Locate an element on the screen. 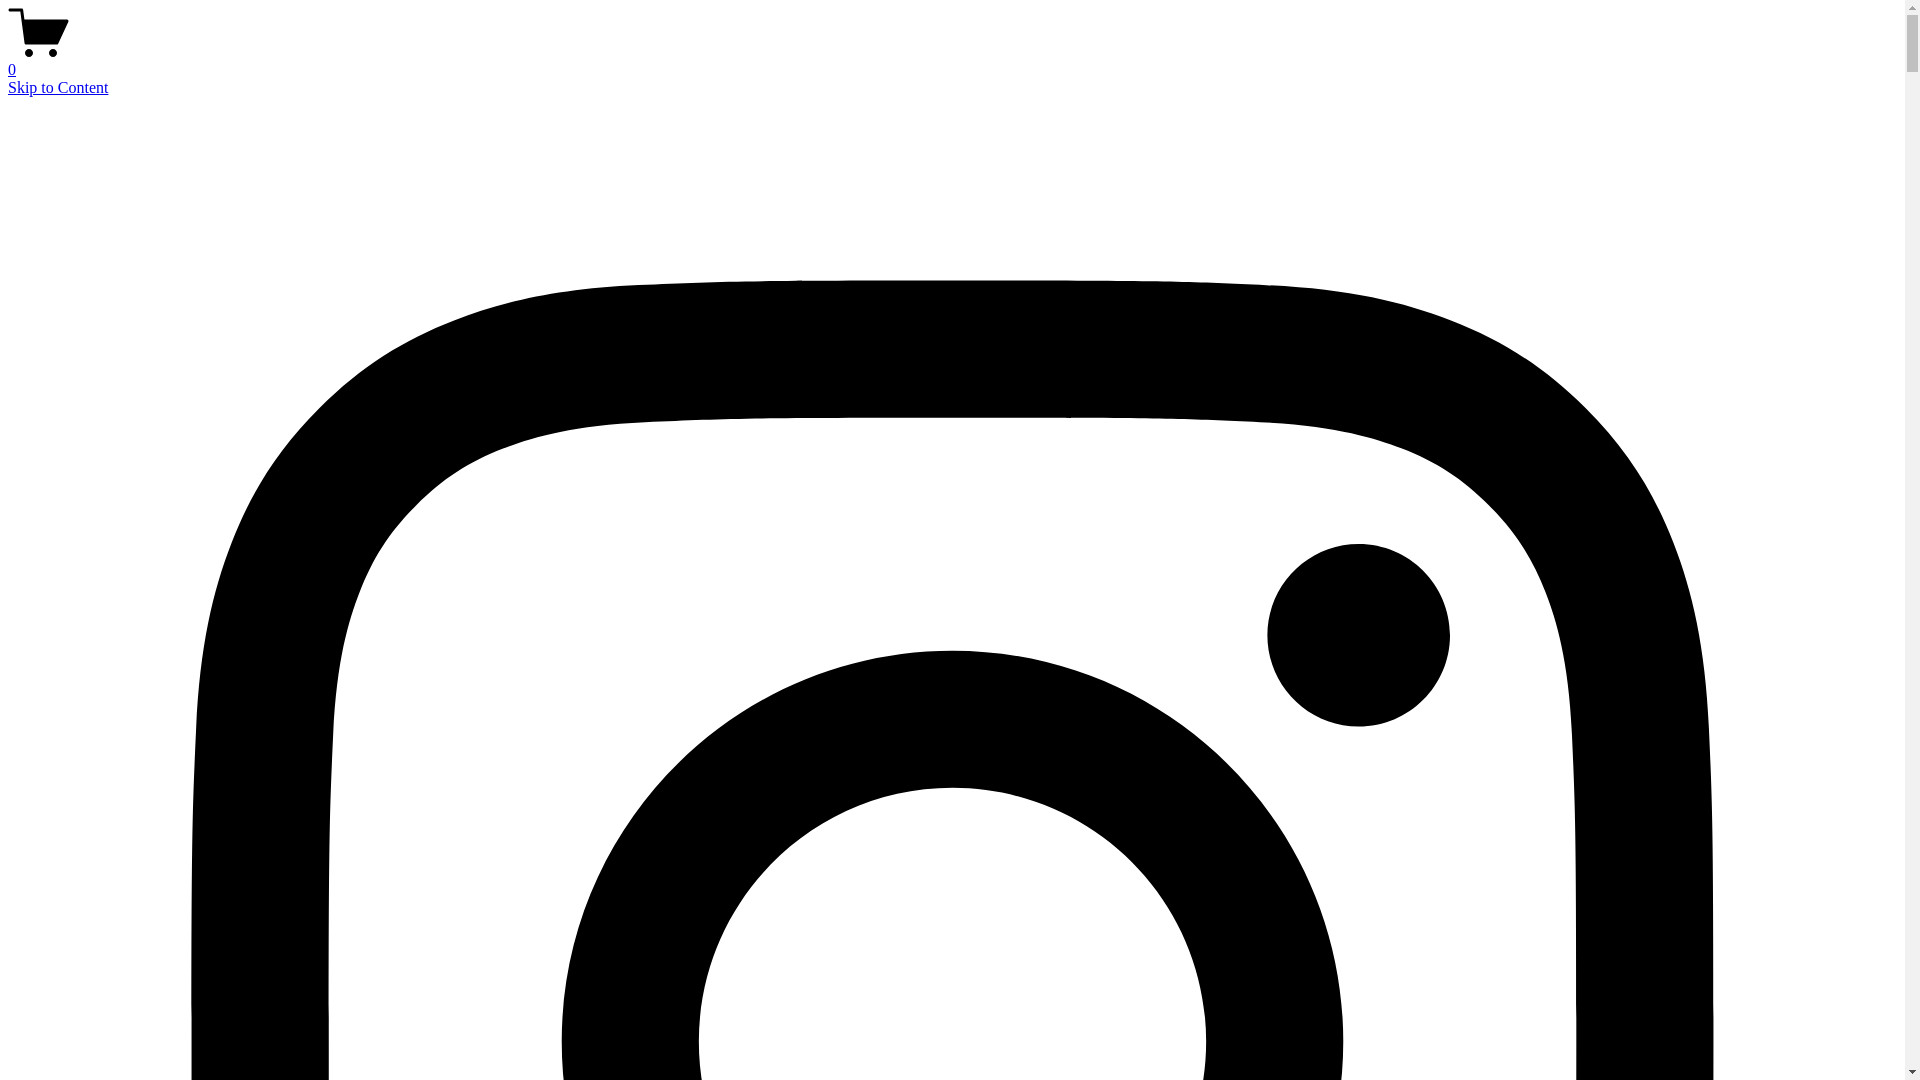  Skip to Content is located at coordinates (58, 88).